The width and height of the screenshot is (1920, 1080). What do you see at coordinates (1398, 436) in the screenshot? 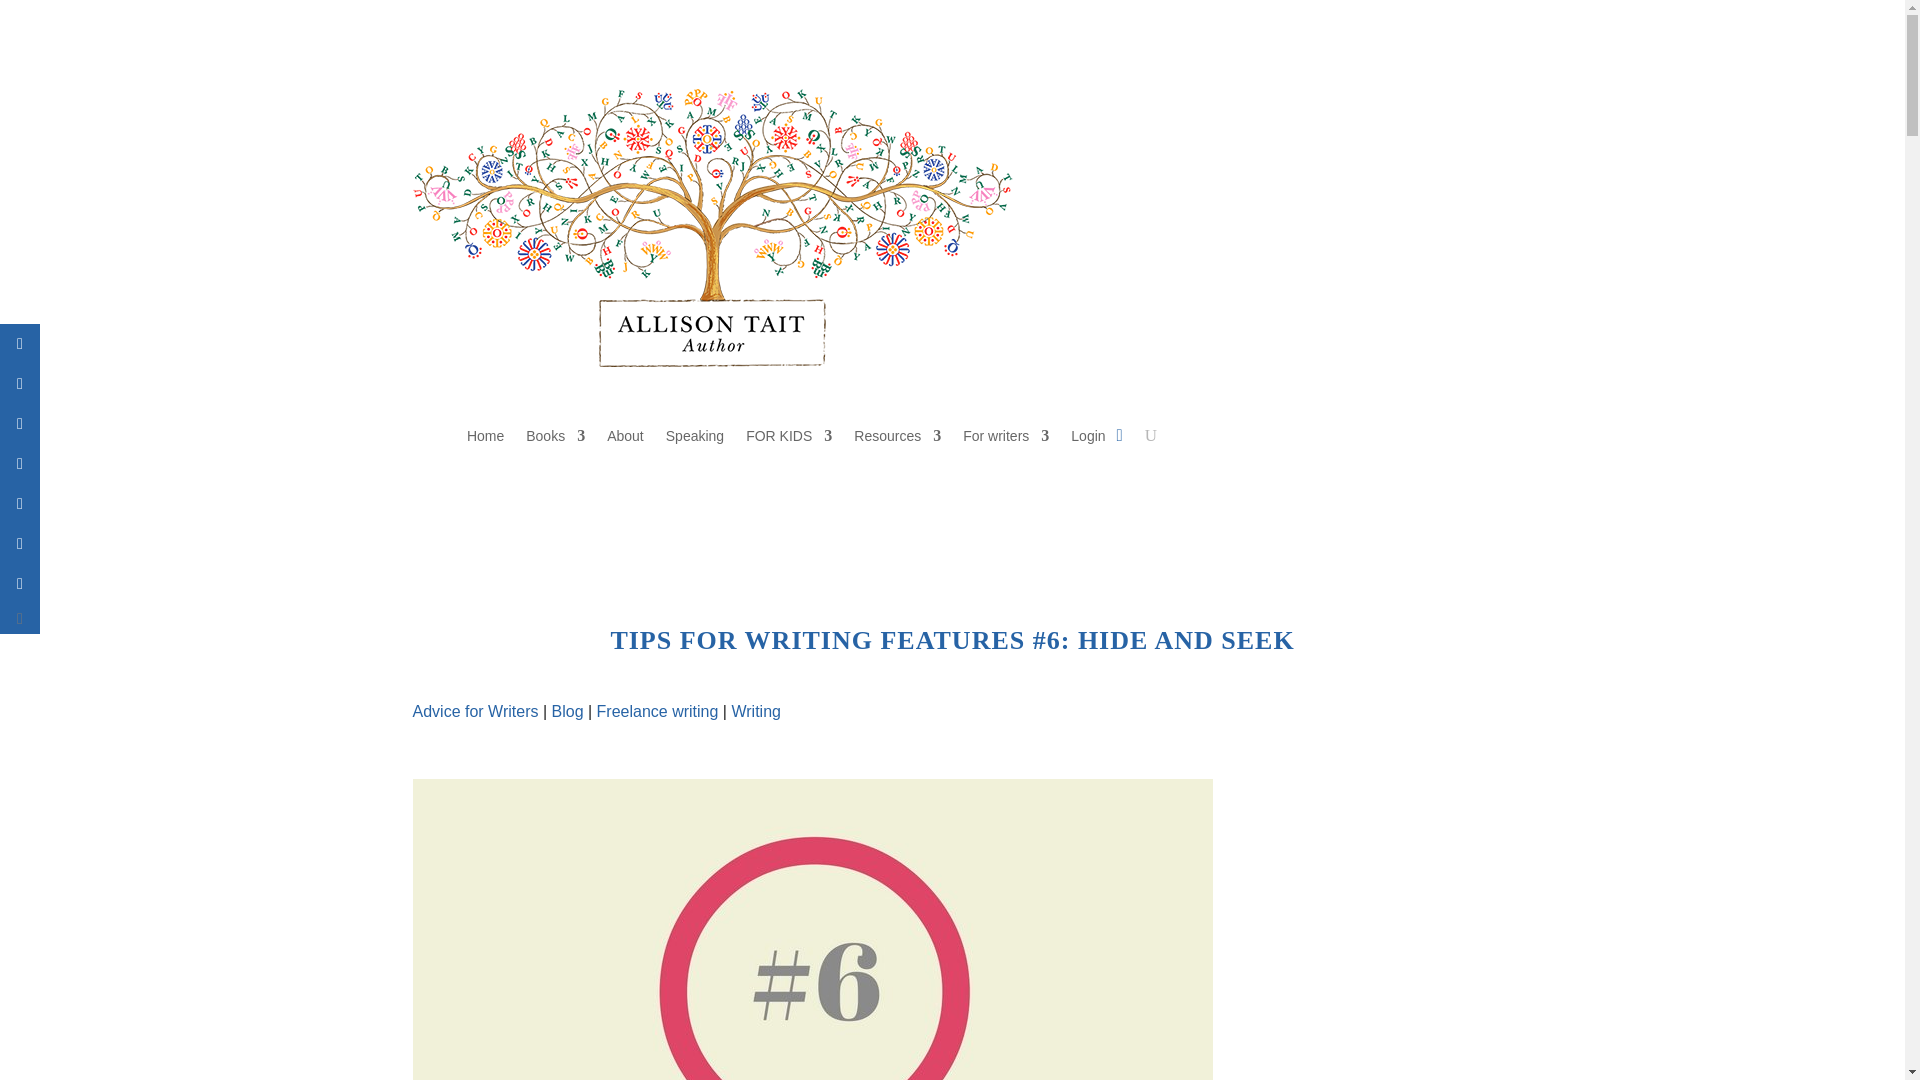
I see `Follow on Instagram` at bounding box center [1398, 436].